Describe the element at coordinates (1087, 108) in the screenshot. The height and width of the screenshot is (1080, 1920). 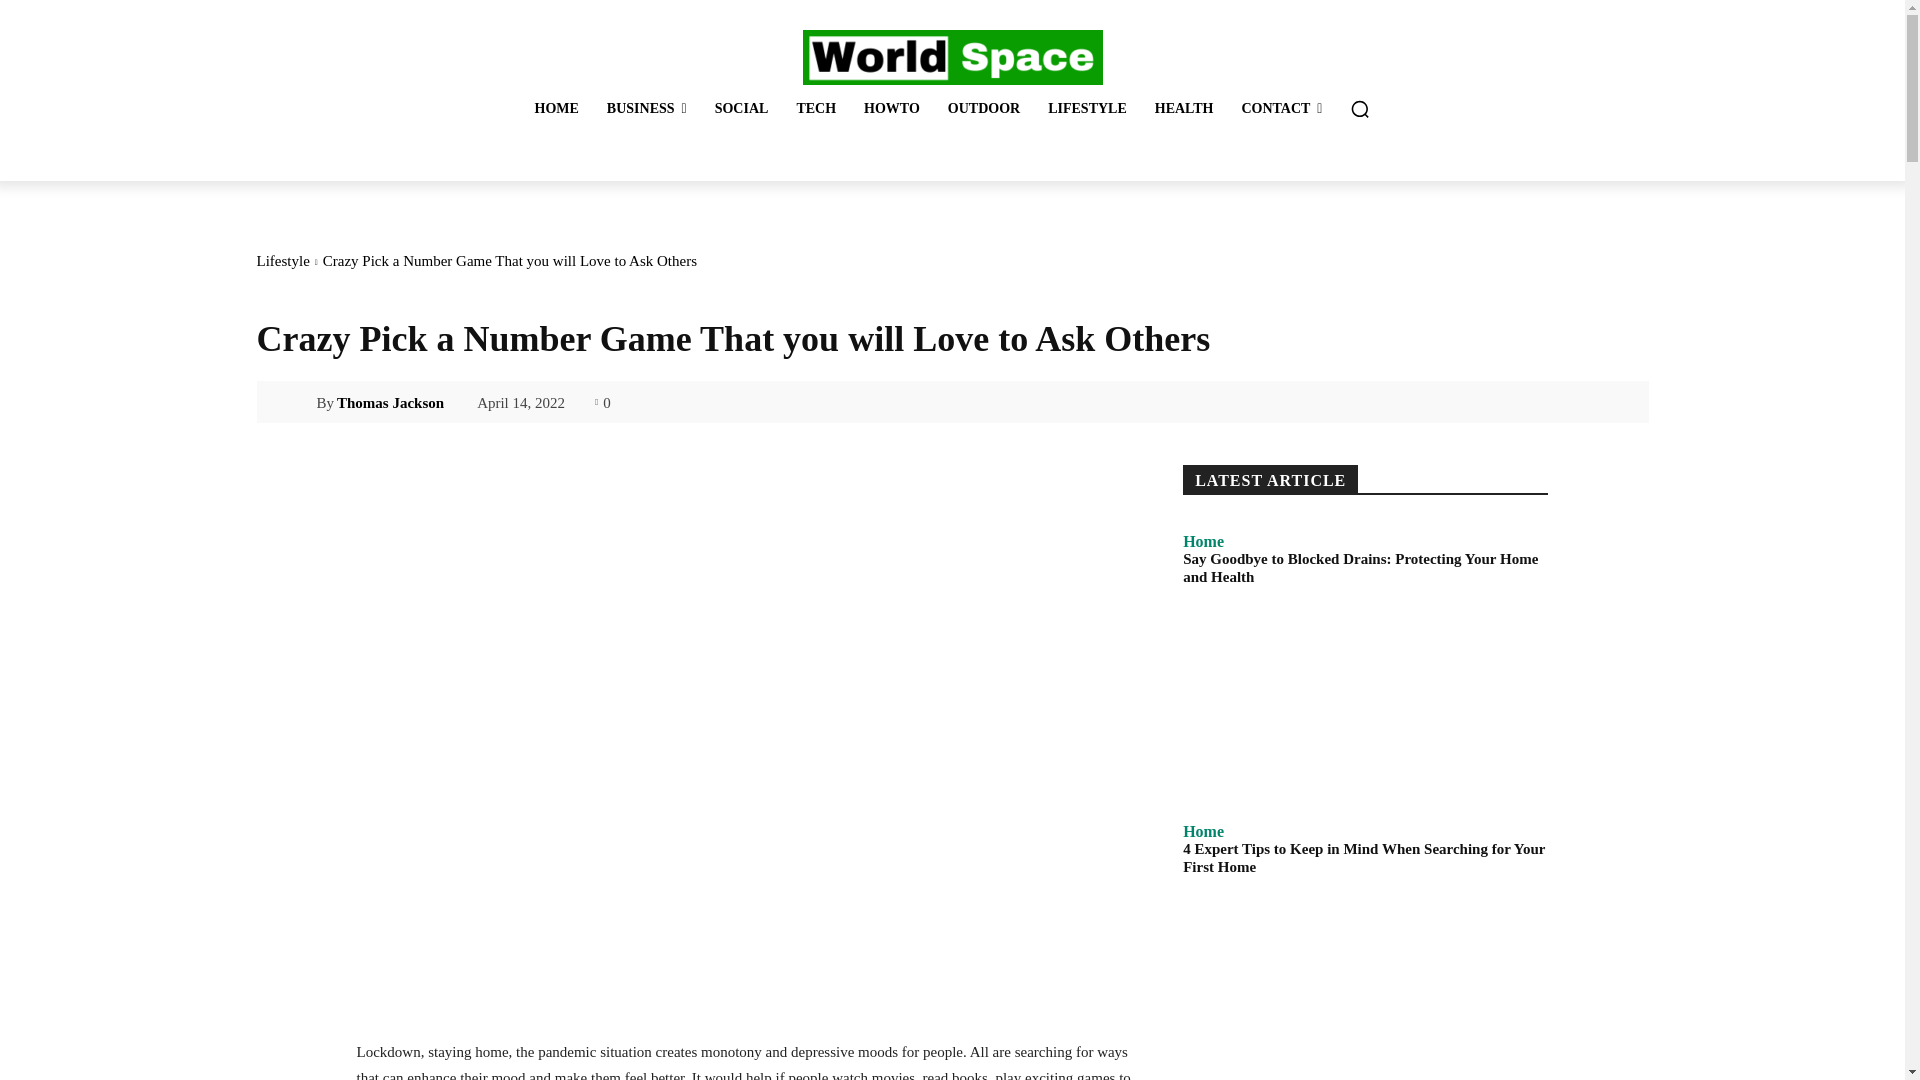
I see `LIFESTYLE` at that location.